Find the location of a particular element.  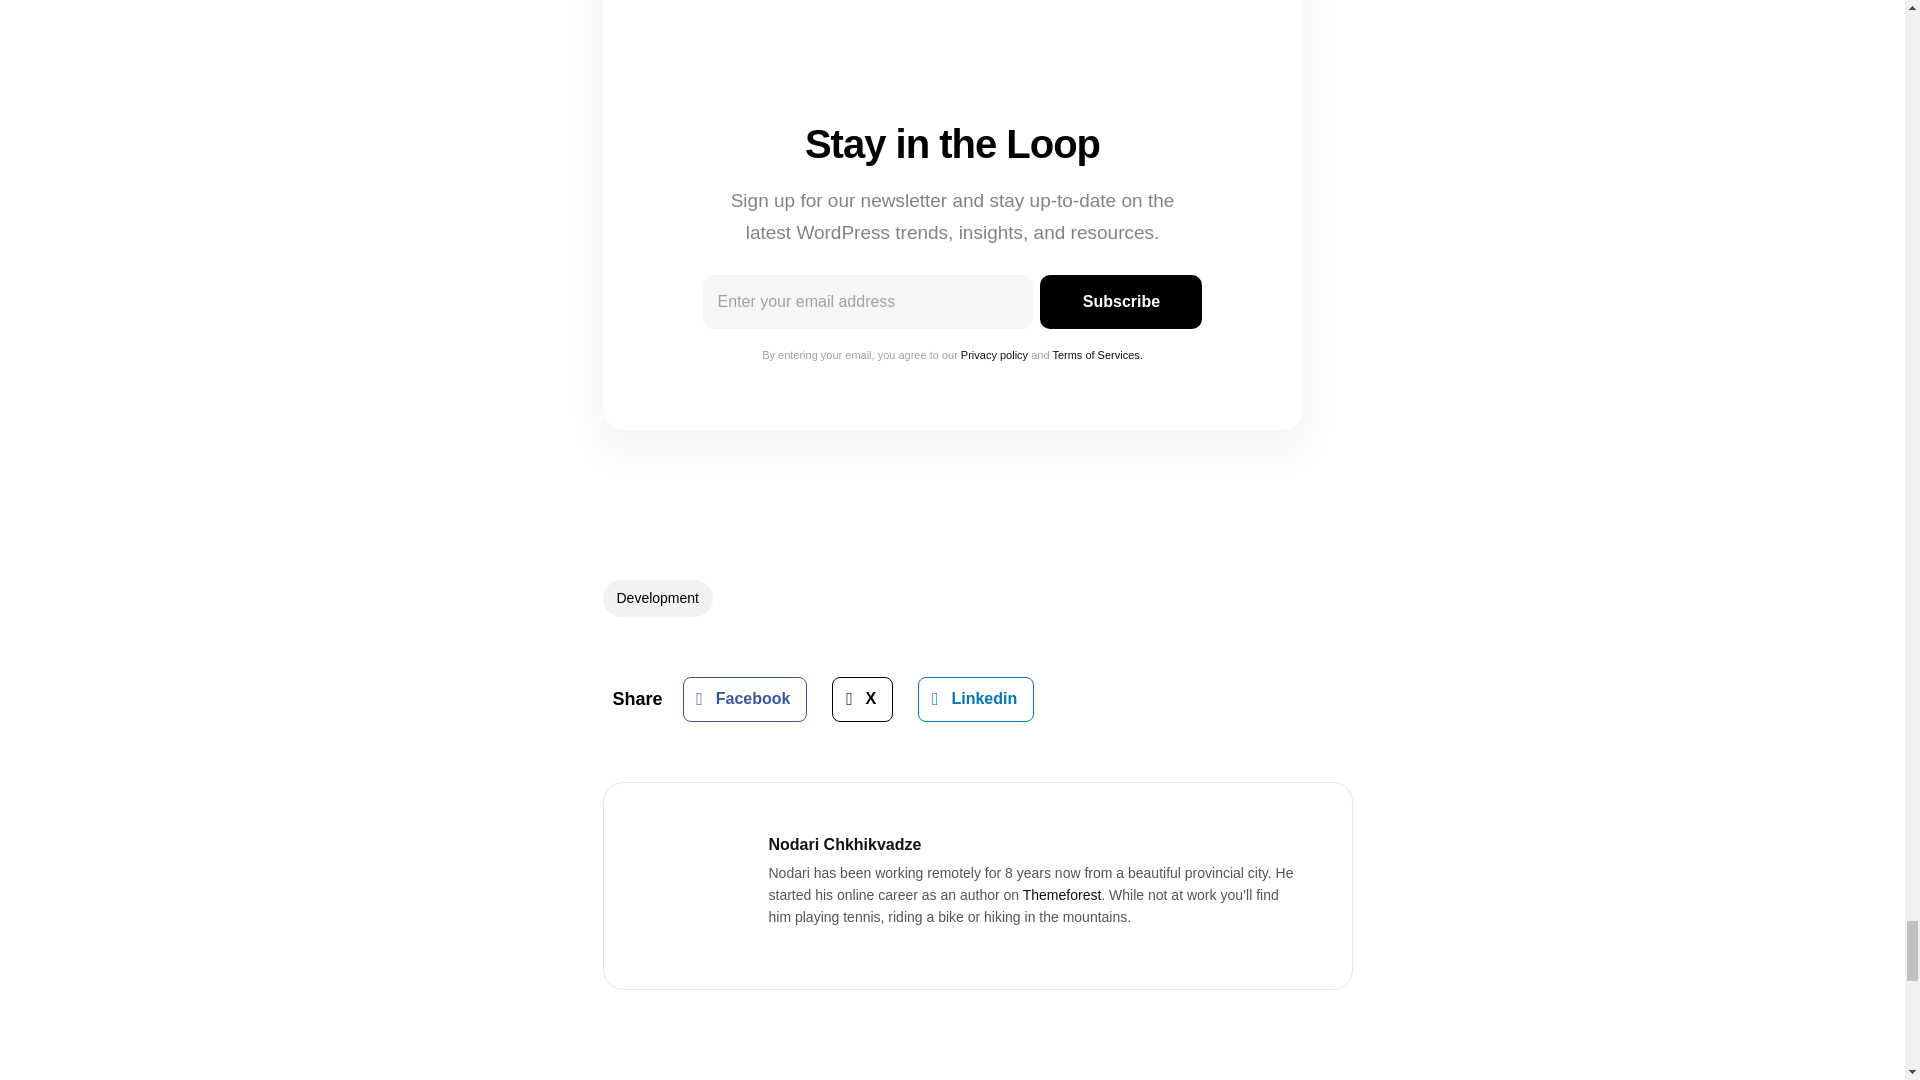

Development is located at coordinates (657, 598).